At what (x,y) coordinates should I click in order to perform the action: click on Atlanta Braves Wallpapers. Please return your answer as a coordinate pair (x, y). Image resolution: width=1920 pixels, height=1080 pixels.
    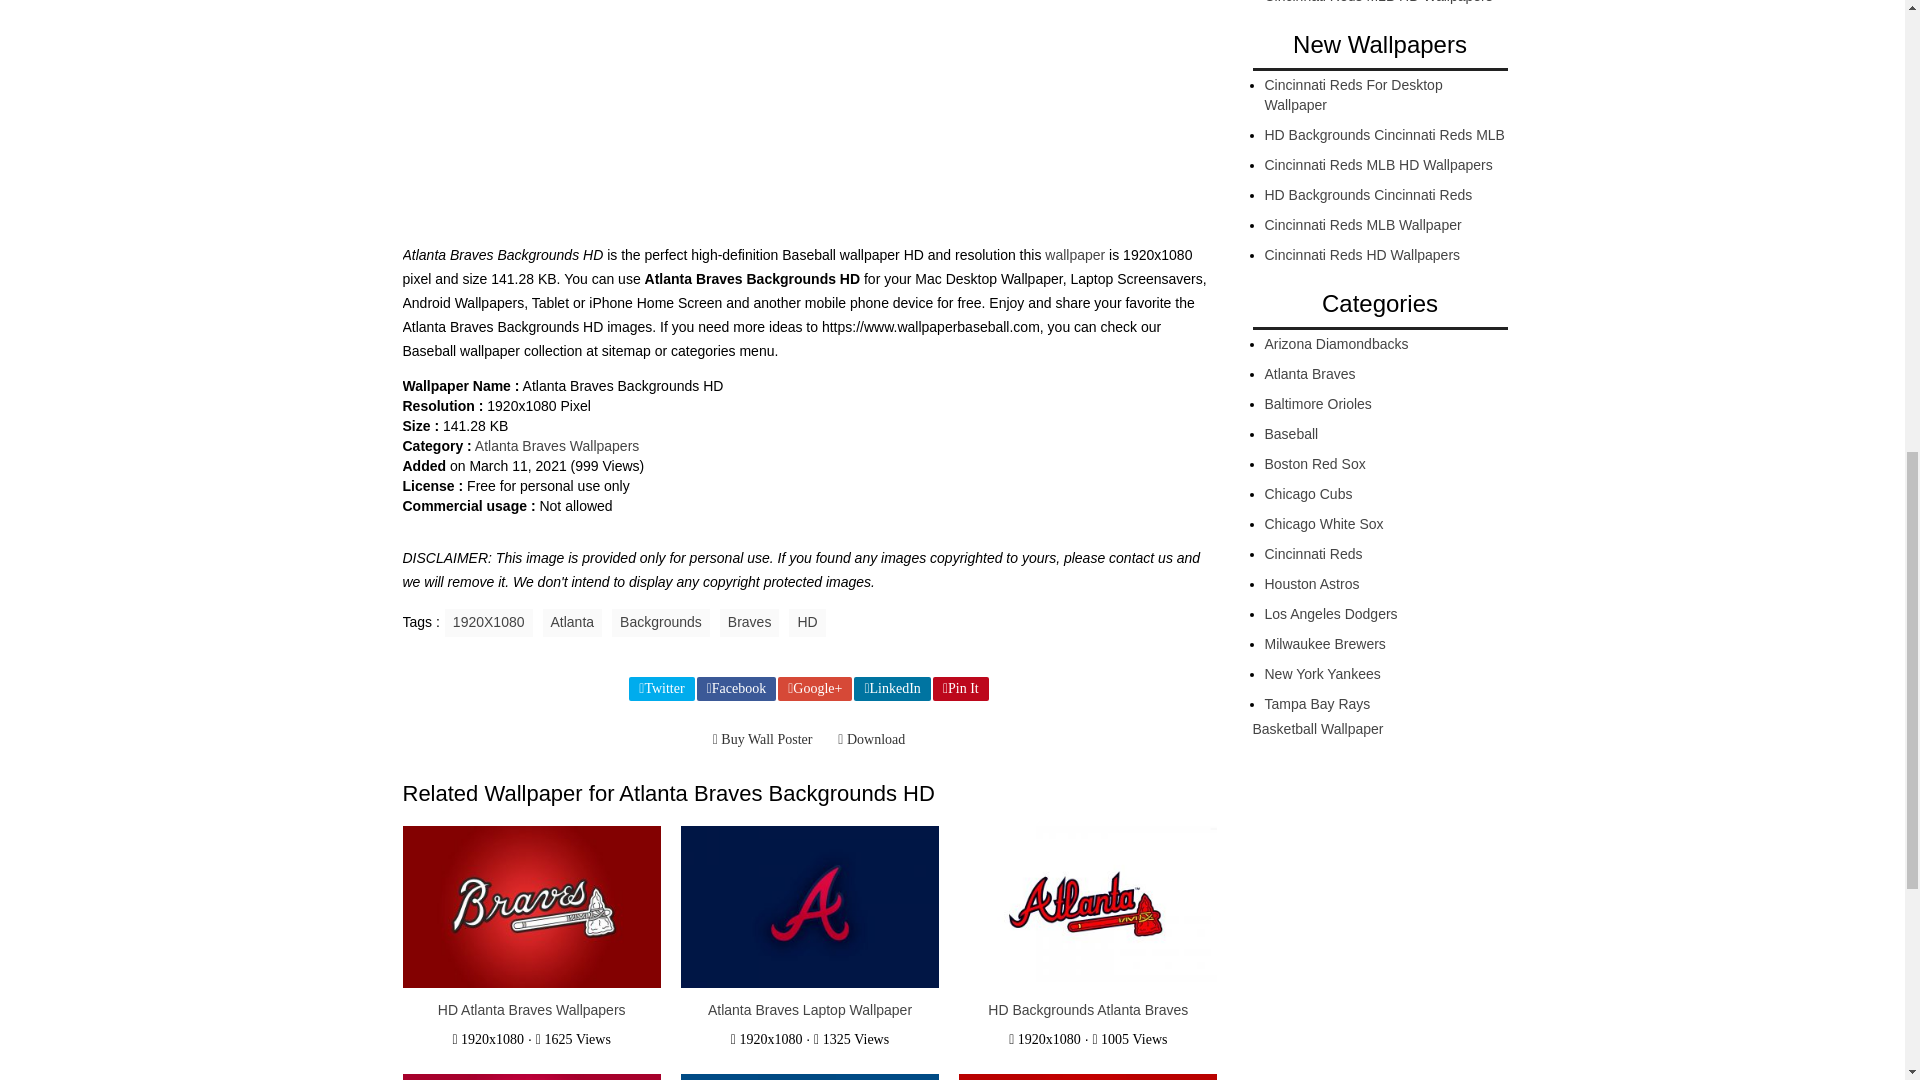
    Looking at the image, I should click on (556, 446).